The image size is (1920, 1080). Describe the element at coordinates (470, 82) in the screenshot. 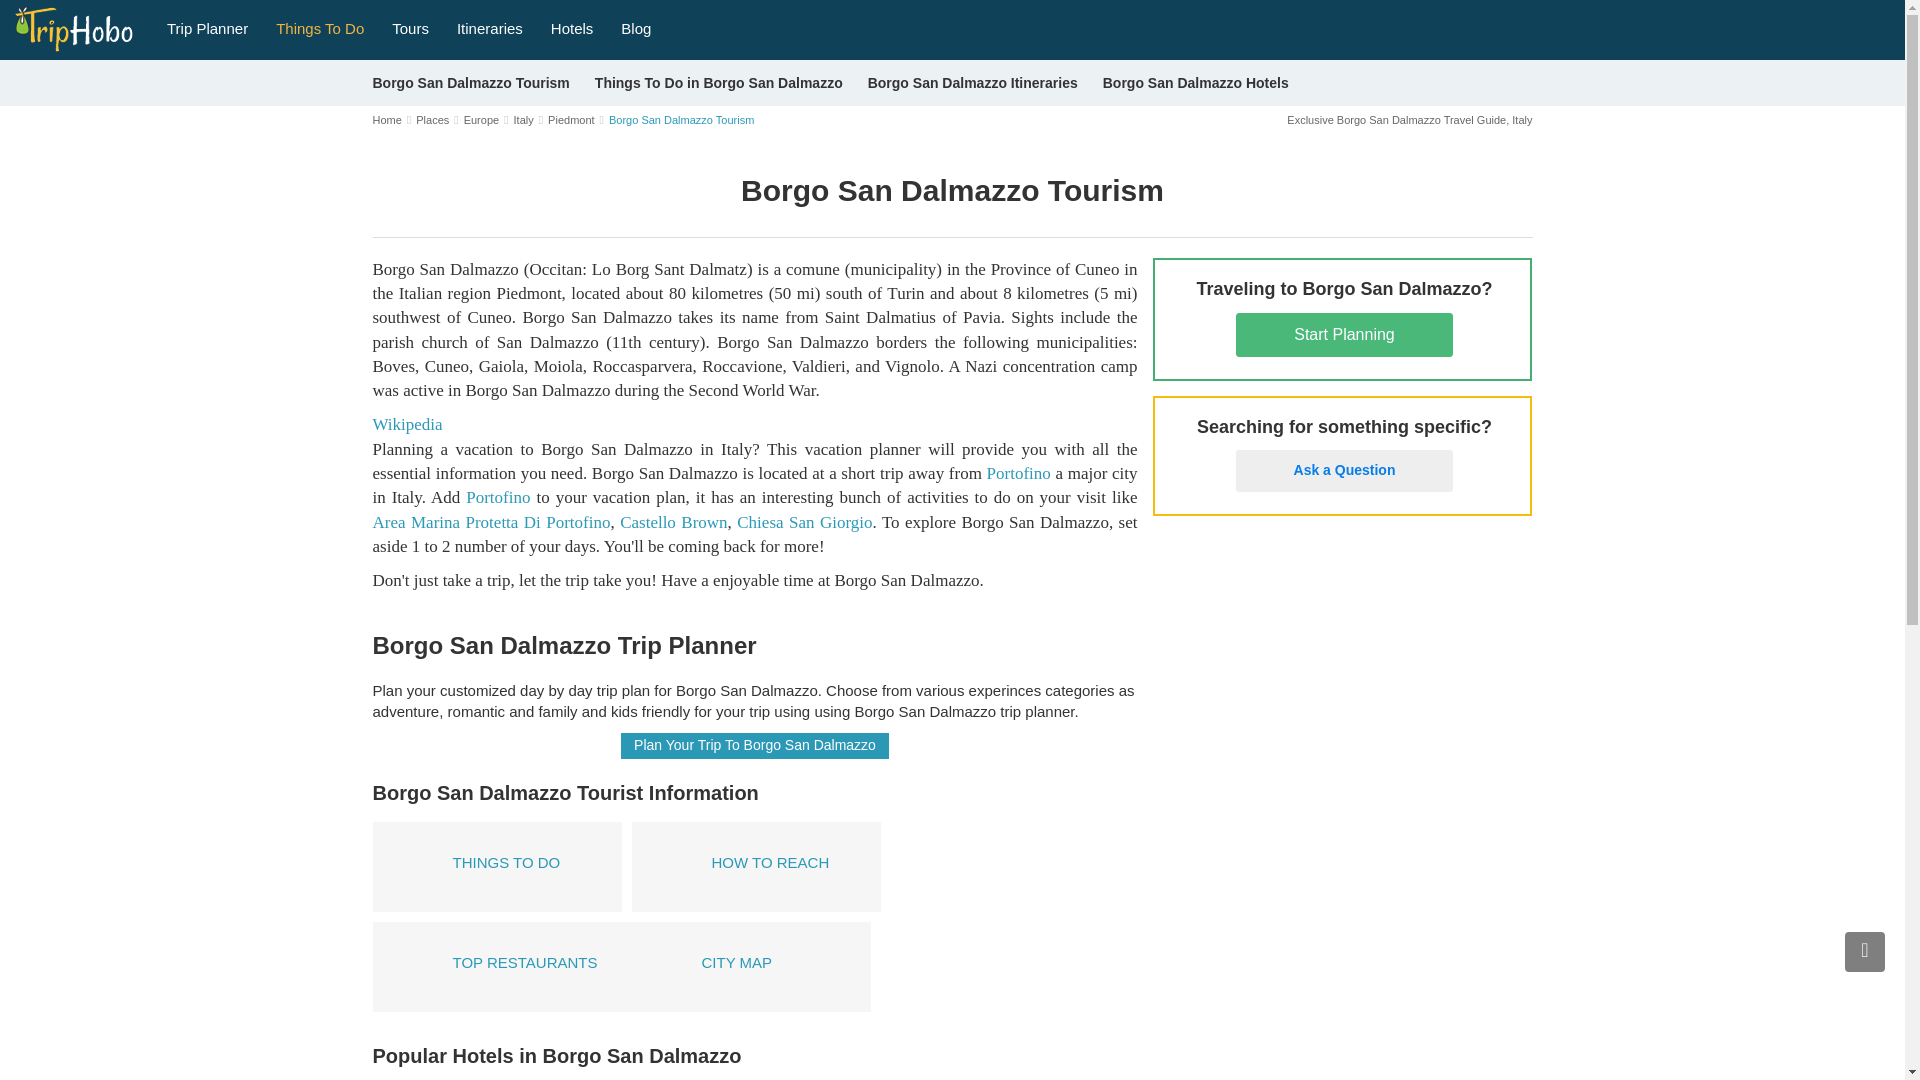

I see `Borgo San Dalmazzo Tourism` at that location.